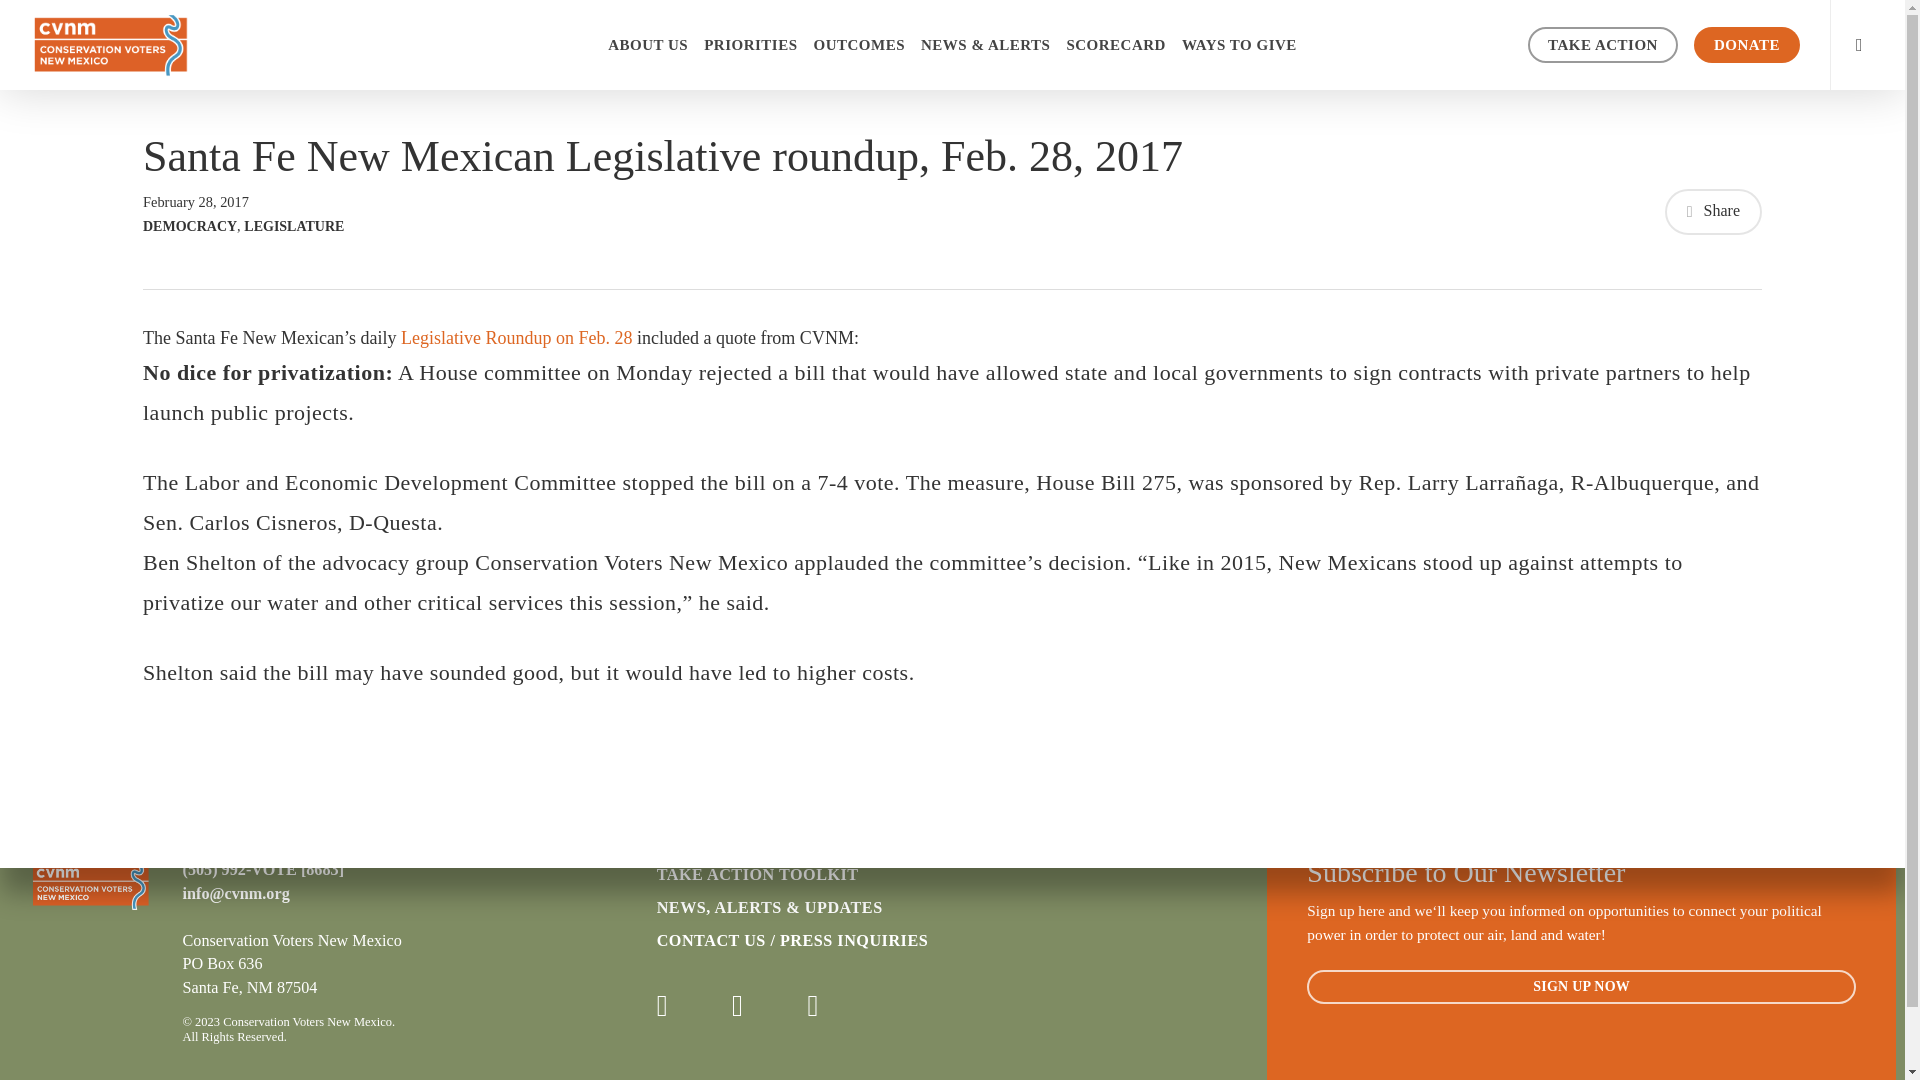  Describe the element at coordinates (189, 226) in the screenshot. I see `DEMOCRACY` at that location.